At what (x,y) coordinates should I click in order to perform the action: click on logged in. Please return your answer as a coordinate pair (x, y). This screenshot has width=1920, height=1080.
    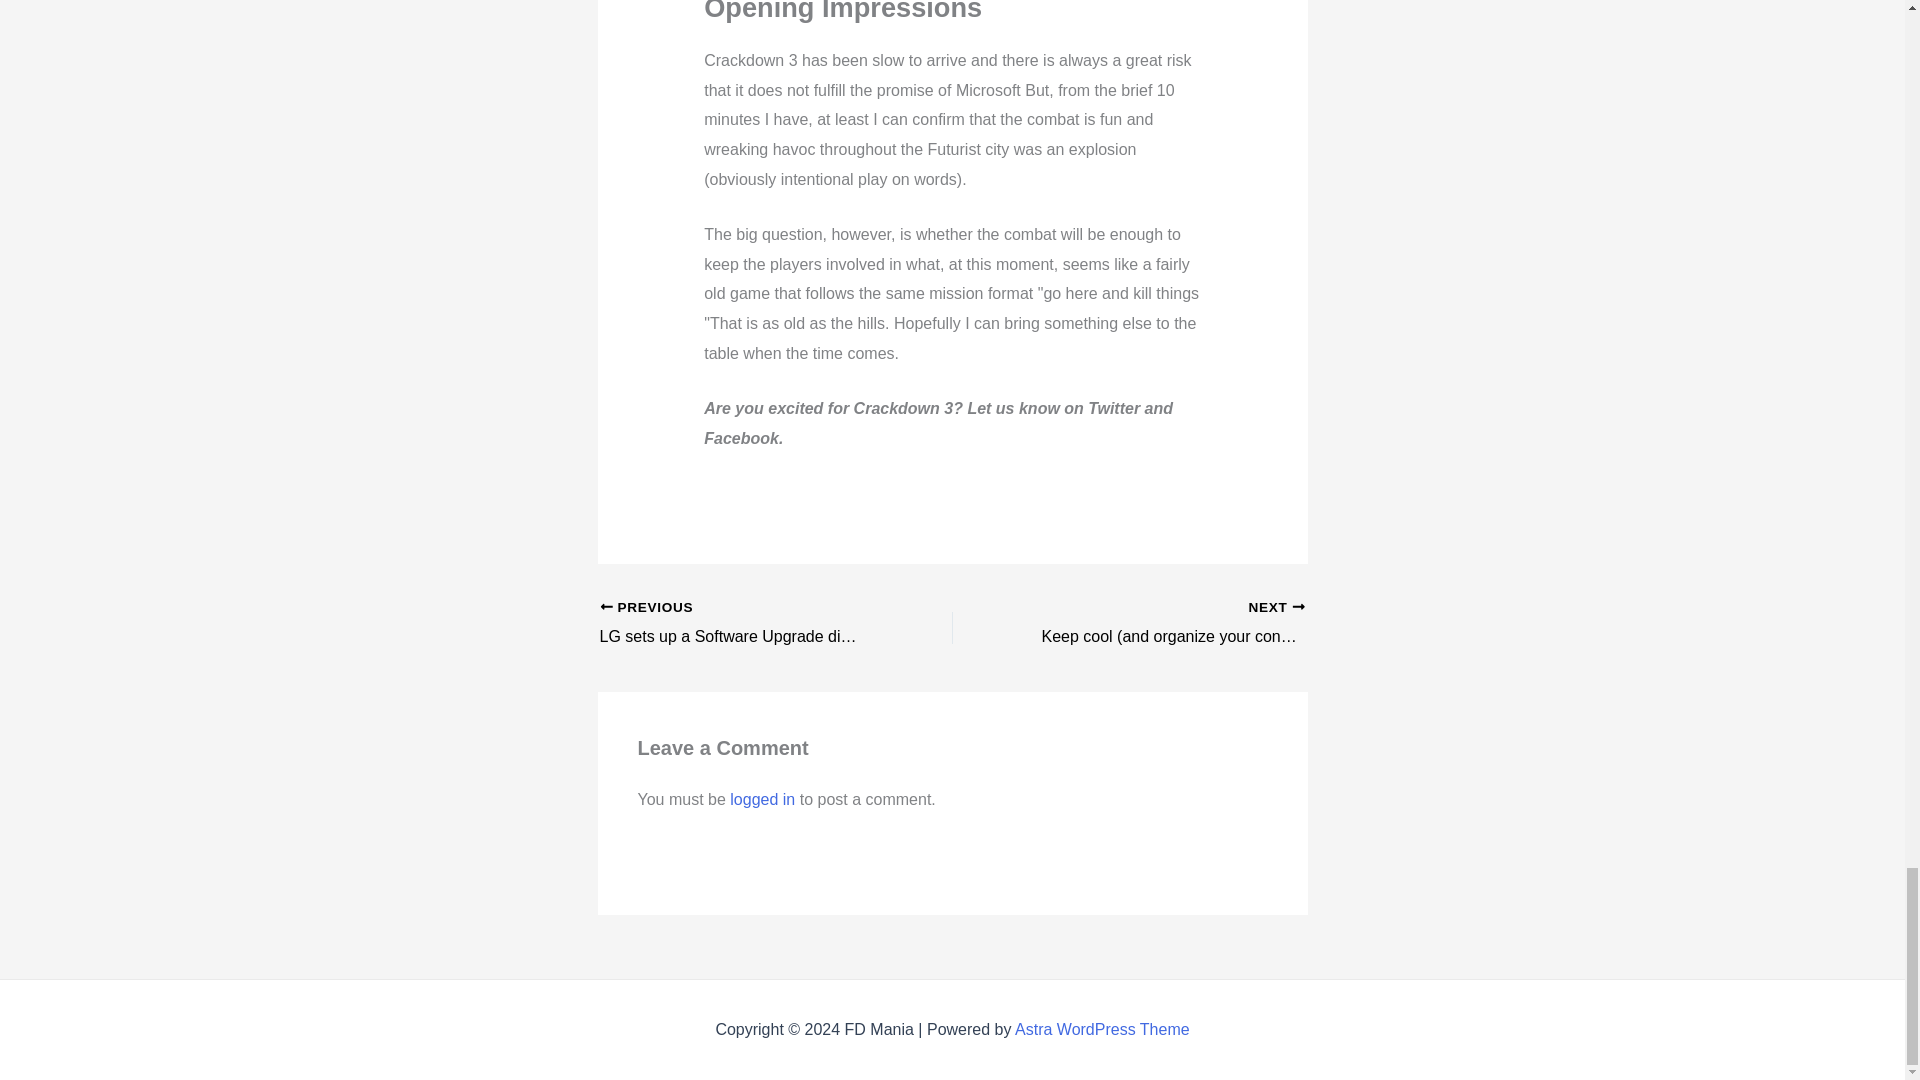
    Looking at the image, I should click on (762, 798).